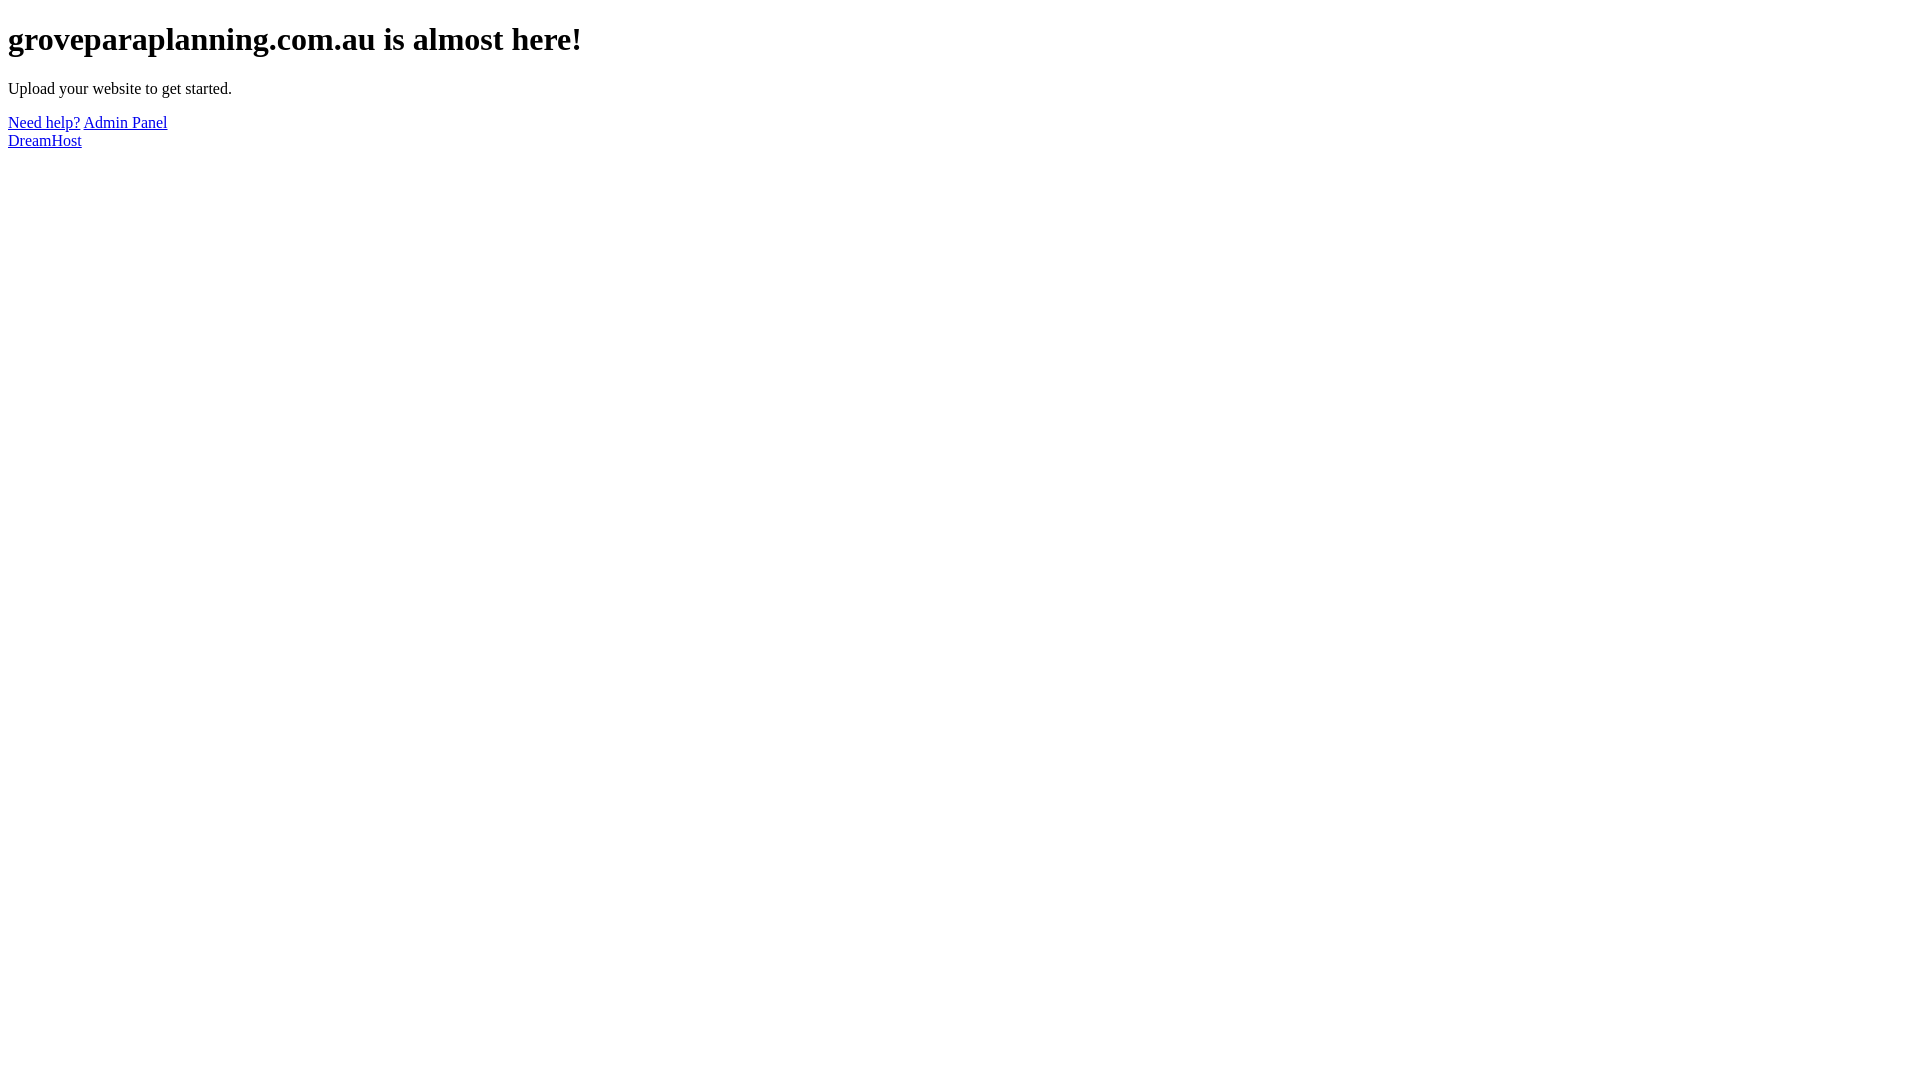 This screenshot has width=1920, height=1080. What do you see at coordinates (45, 140) in the screenshot?
I see `DreamHost` at bounding box center [45, 140].